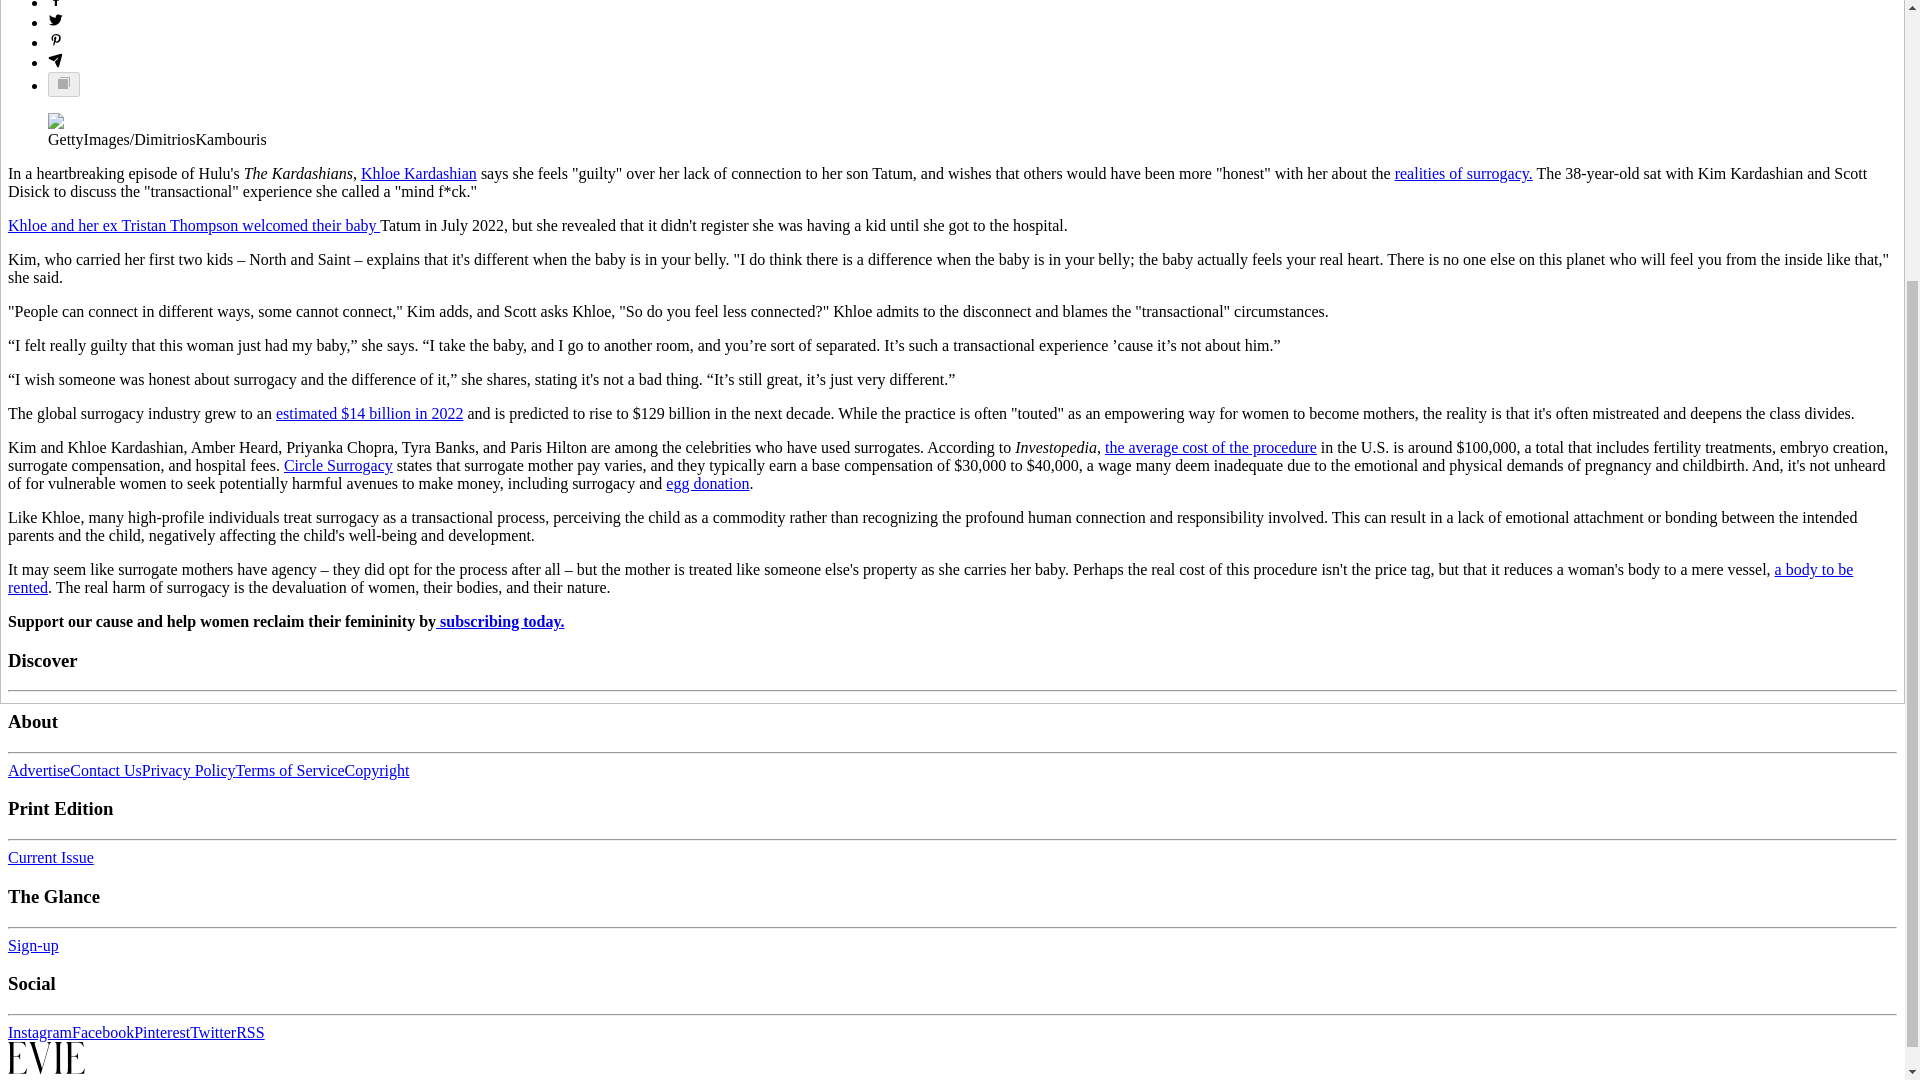  What do you see at coordinates (33, 945) in the screenshot?
I see `Sign-up` at bounding box center [33, 945].